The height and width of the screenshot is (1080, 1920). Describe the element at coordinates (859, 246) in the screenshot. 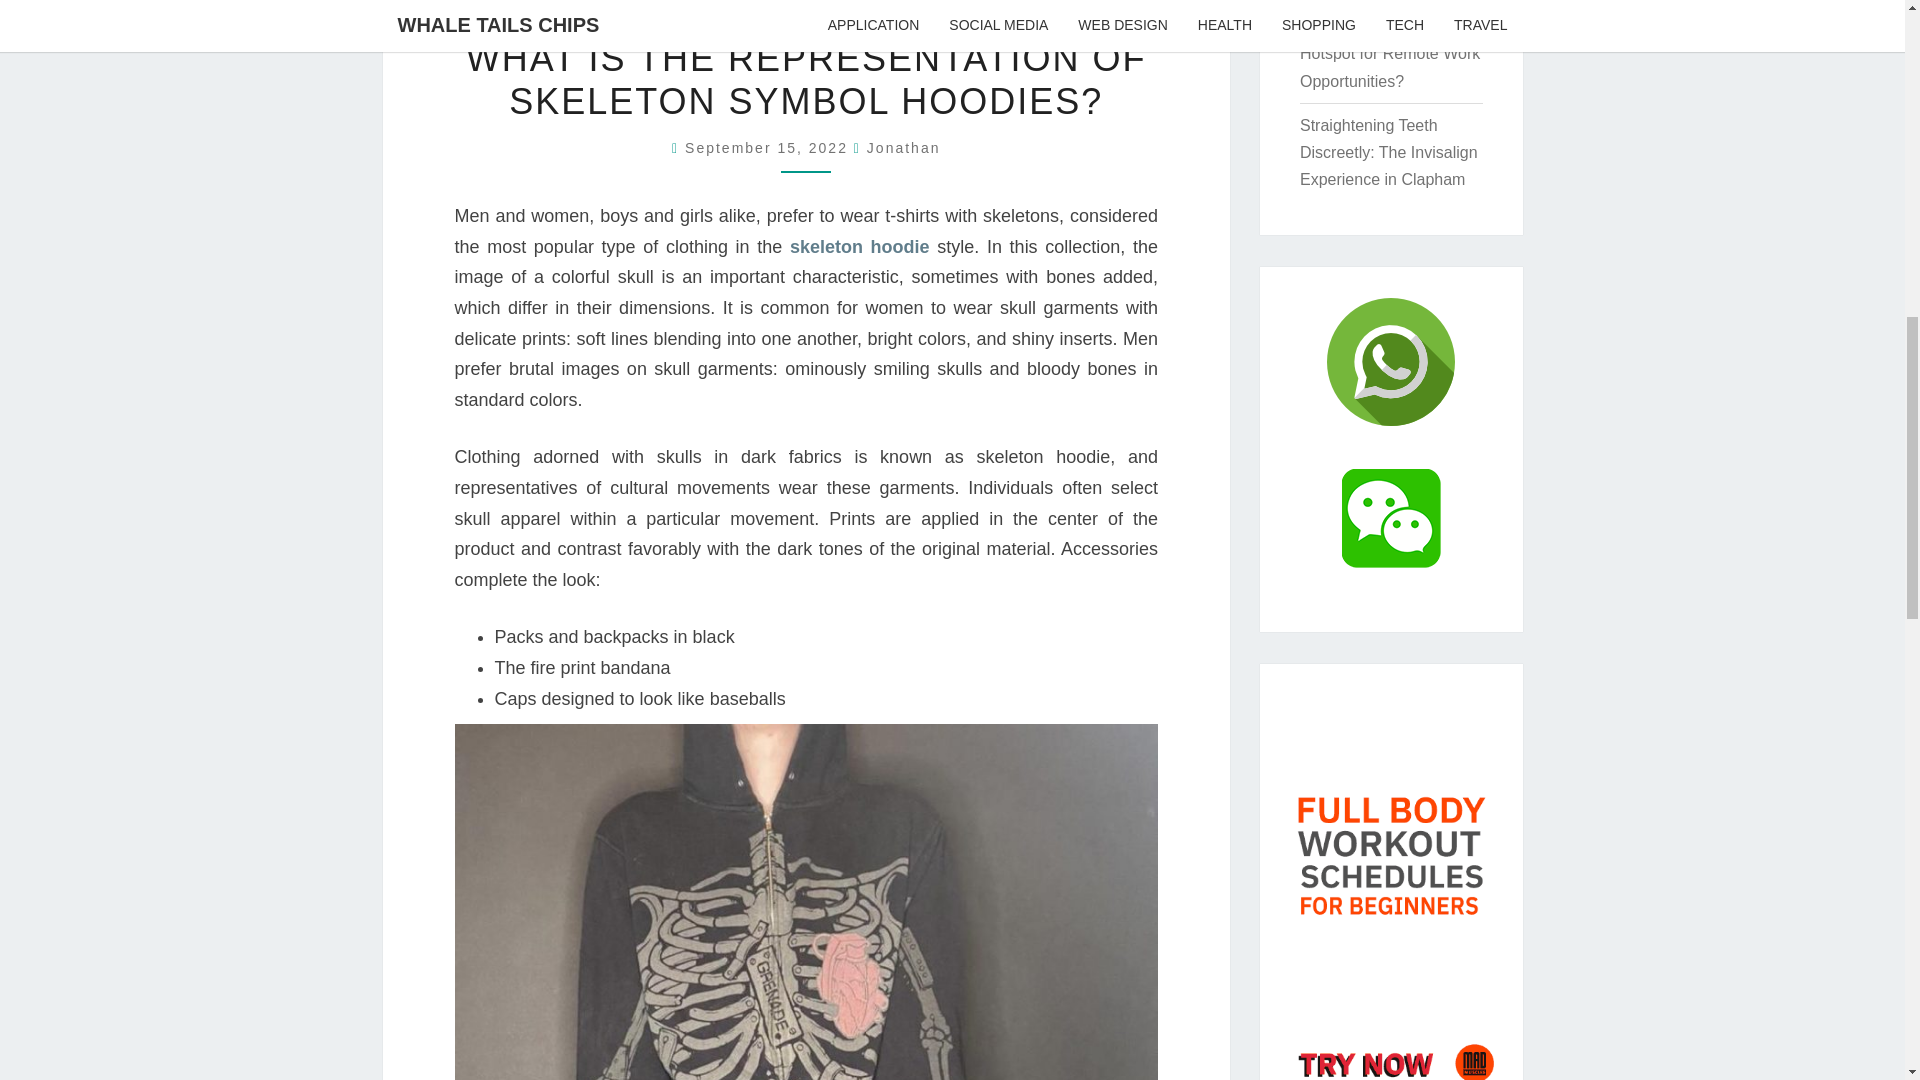

I see `skeleton hoodie` at that location.